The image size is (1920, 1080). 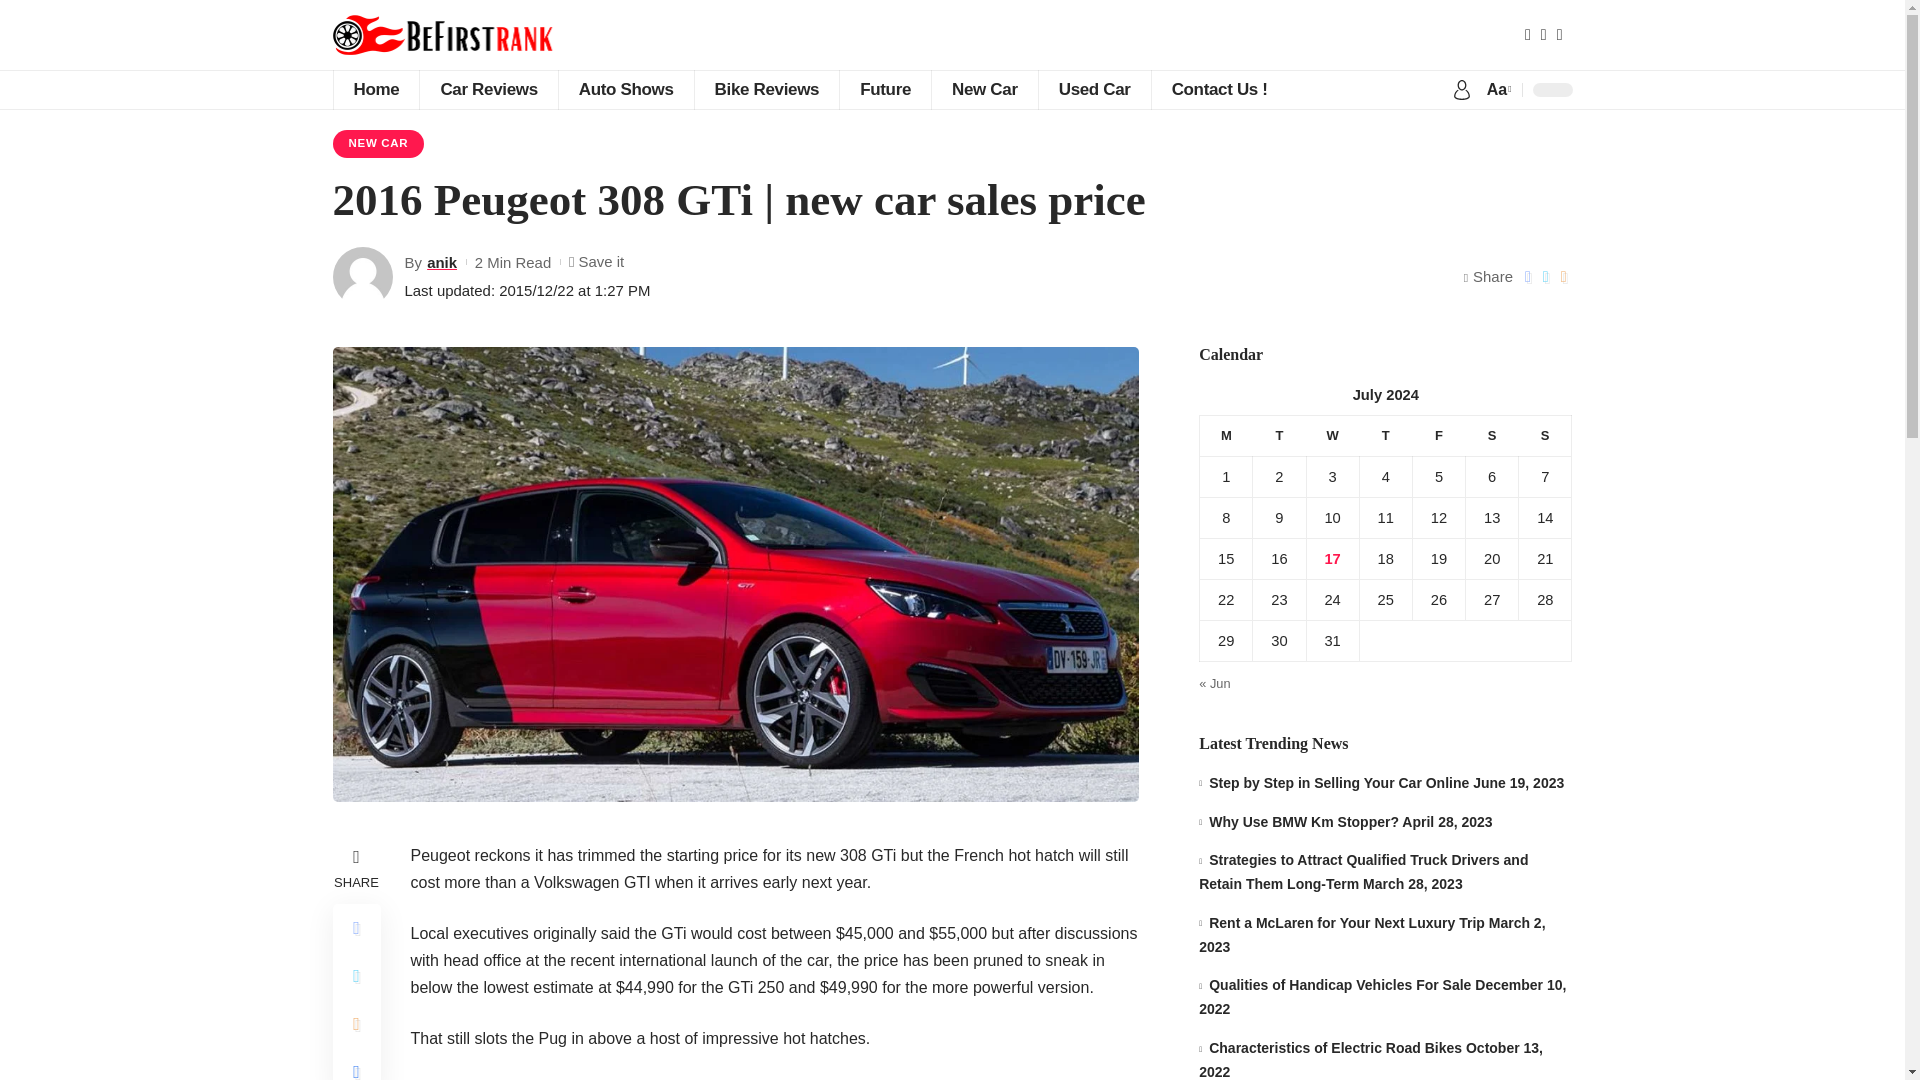 I want to click on Home, so click(x=375, y=90).